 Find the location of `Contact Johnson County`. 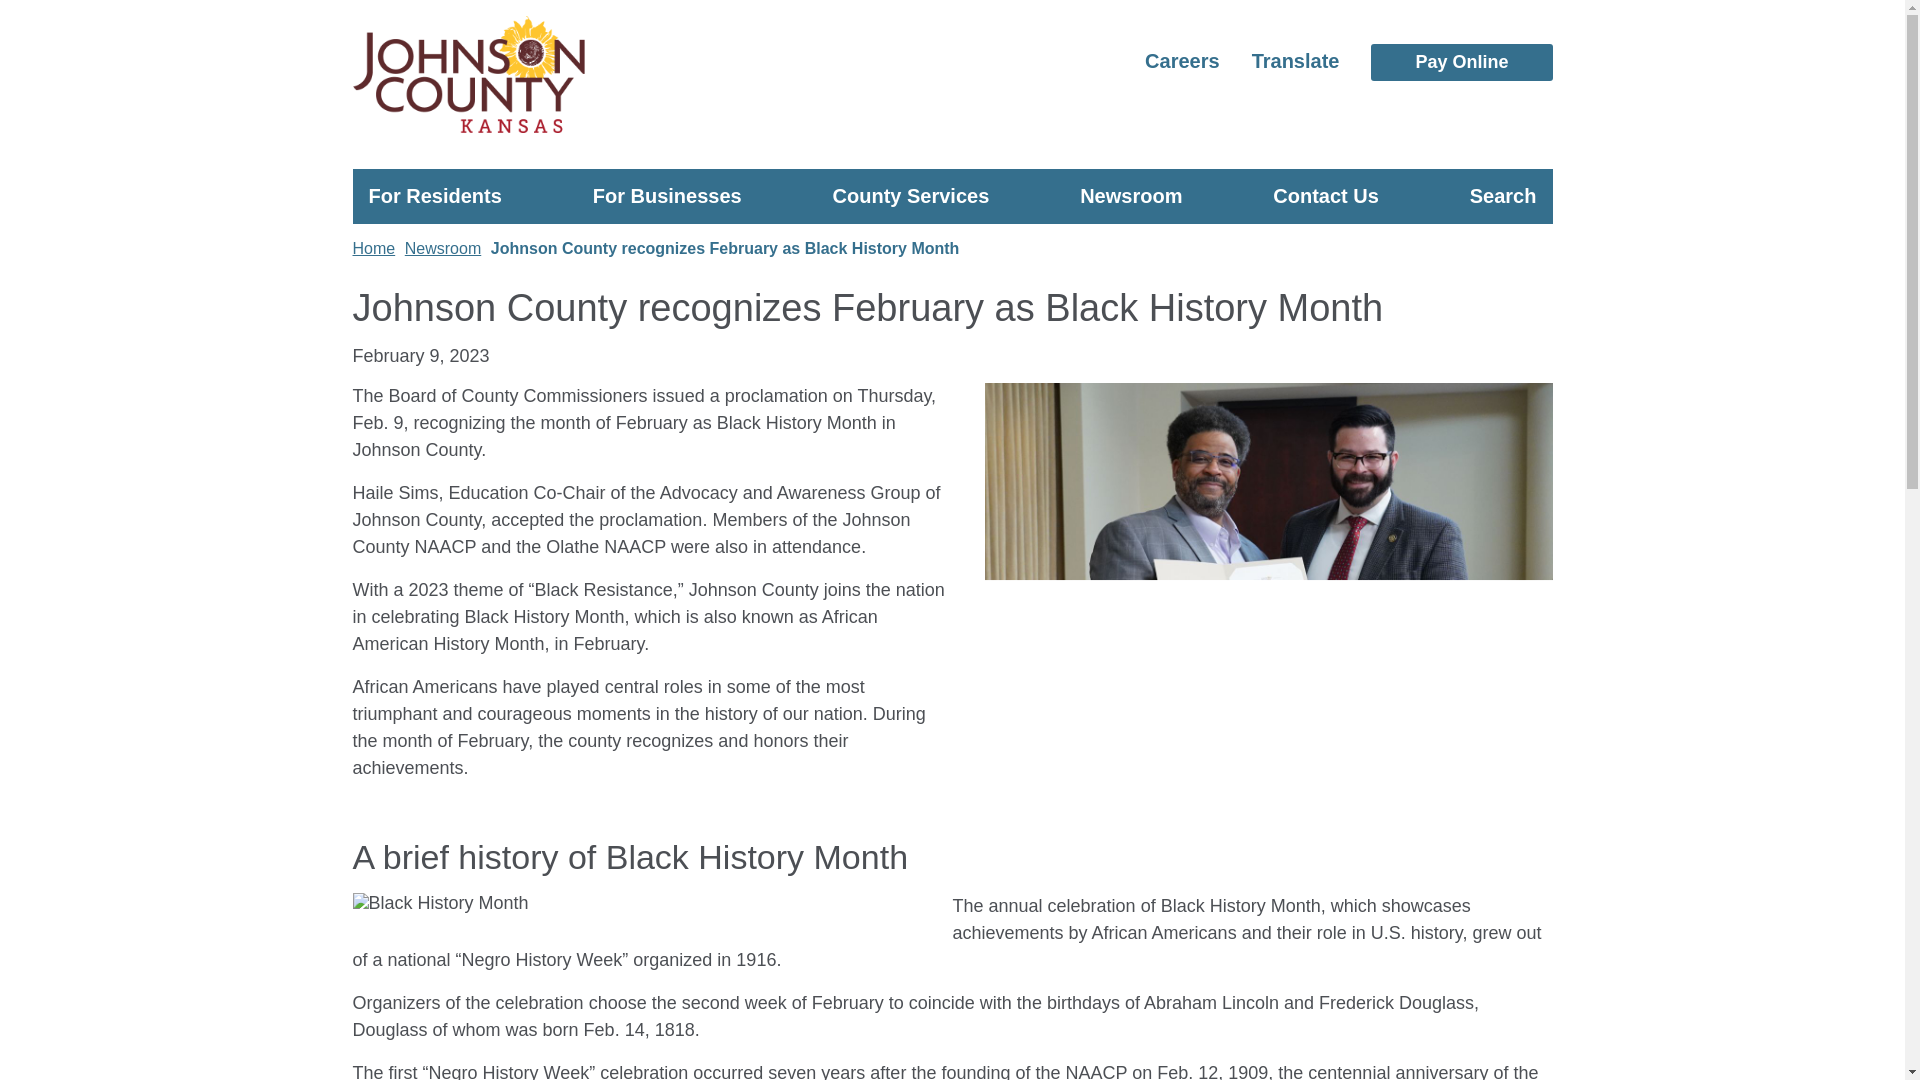

Contact Johnson County is located at coordinates (1432, 252).